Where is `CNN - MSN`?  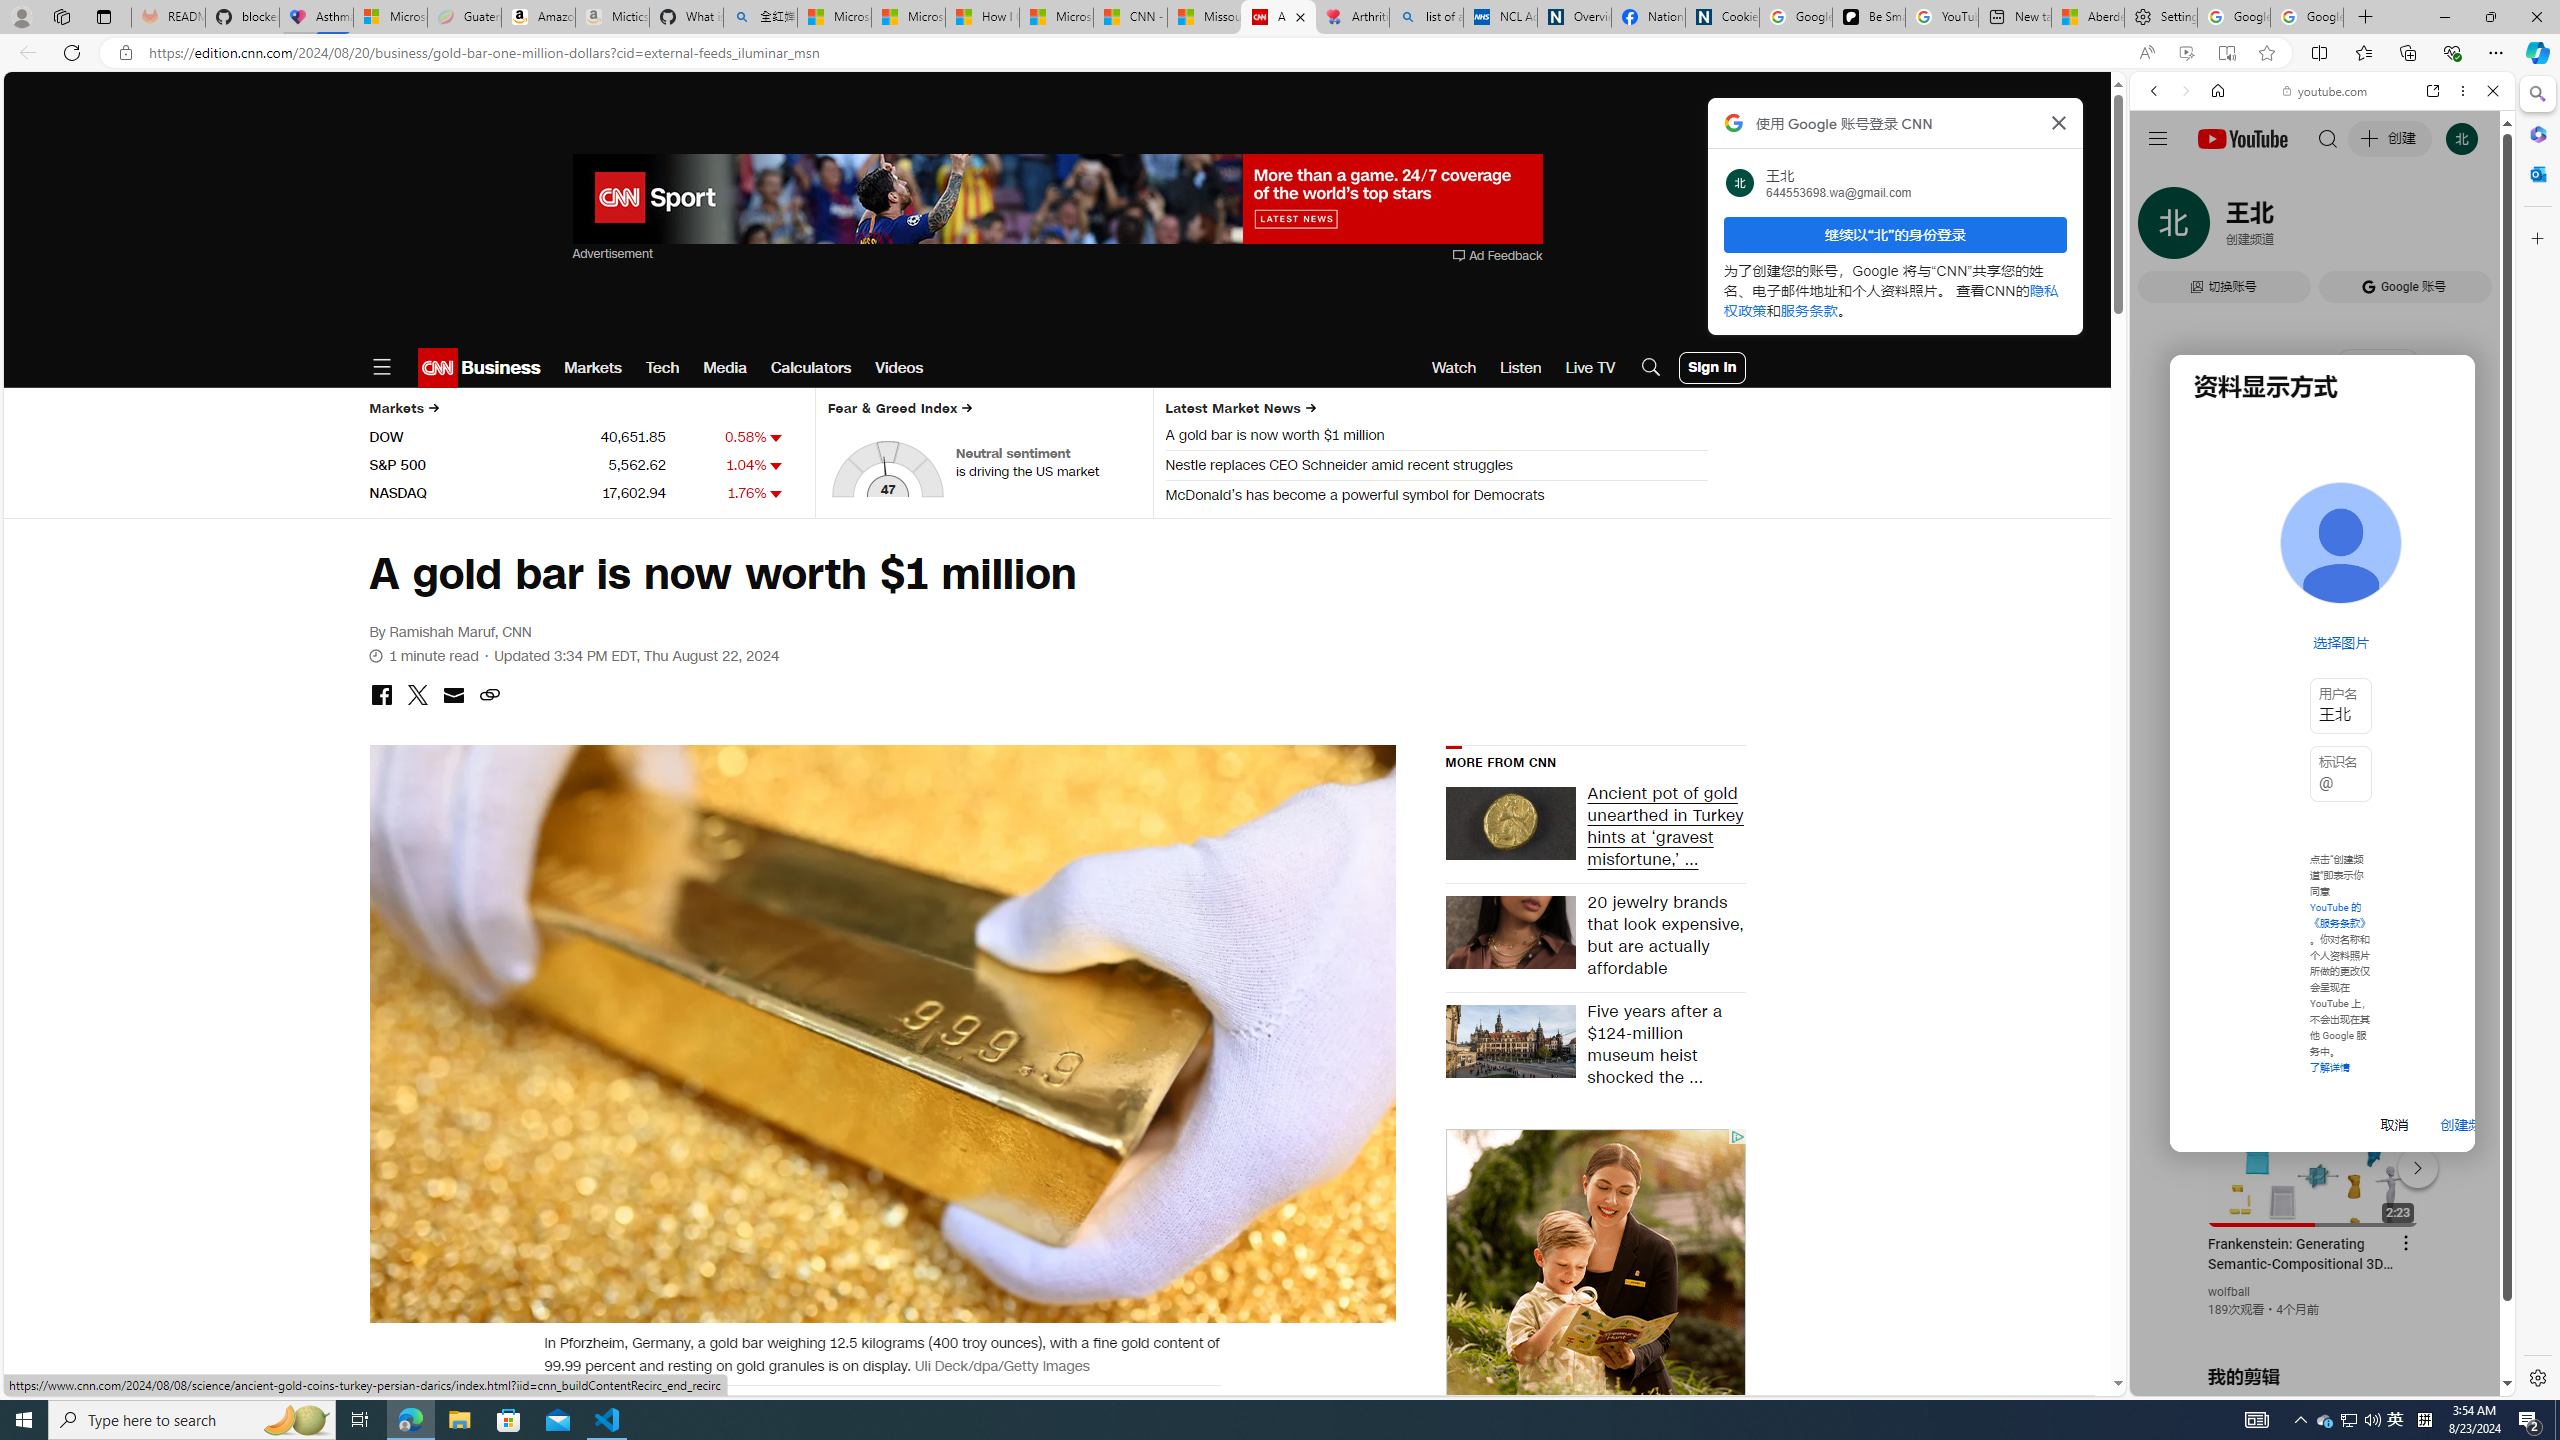 CNN - MSN is located at coordinates (1130, 17).